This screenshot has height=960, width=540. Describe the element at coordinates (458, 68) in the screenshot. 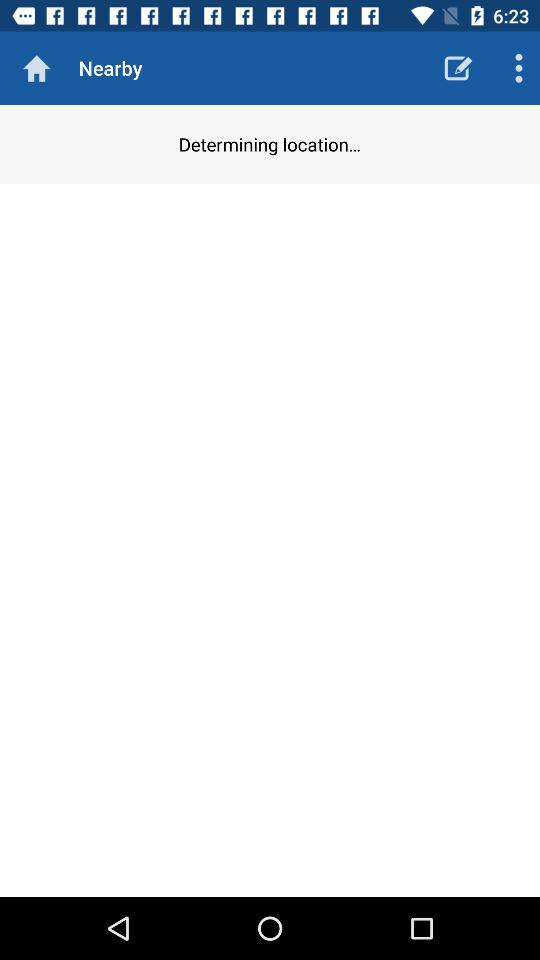

I see `click the item to the right of nearby icon` at that location.